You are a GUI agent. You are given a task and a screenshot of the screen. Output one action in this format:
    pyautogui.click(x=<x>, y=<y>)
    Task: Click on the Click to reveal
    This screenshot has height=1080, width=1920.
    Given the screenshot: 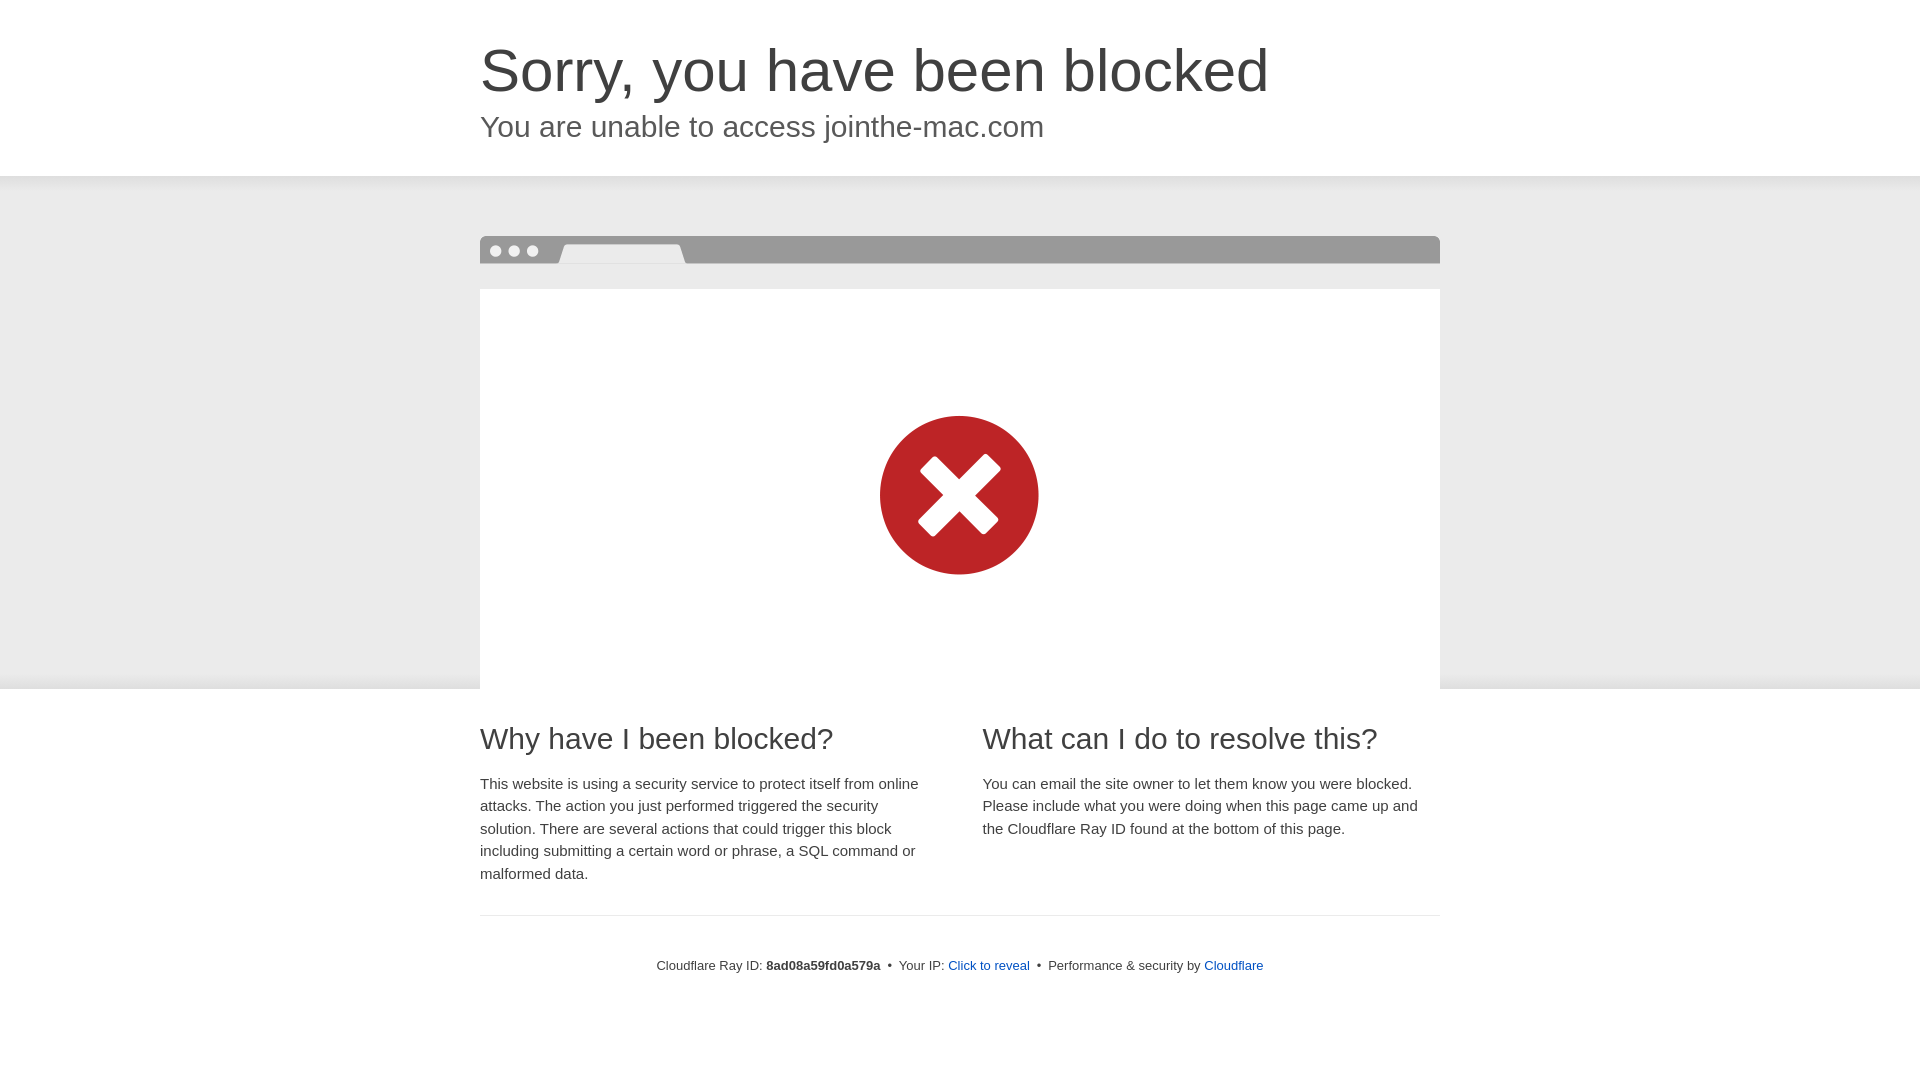 What is the action you would take?
    pyautogui.click(x=988, y=966)
    